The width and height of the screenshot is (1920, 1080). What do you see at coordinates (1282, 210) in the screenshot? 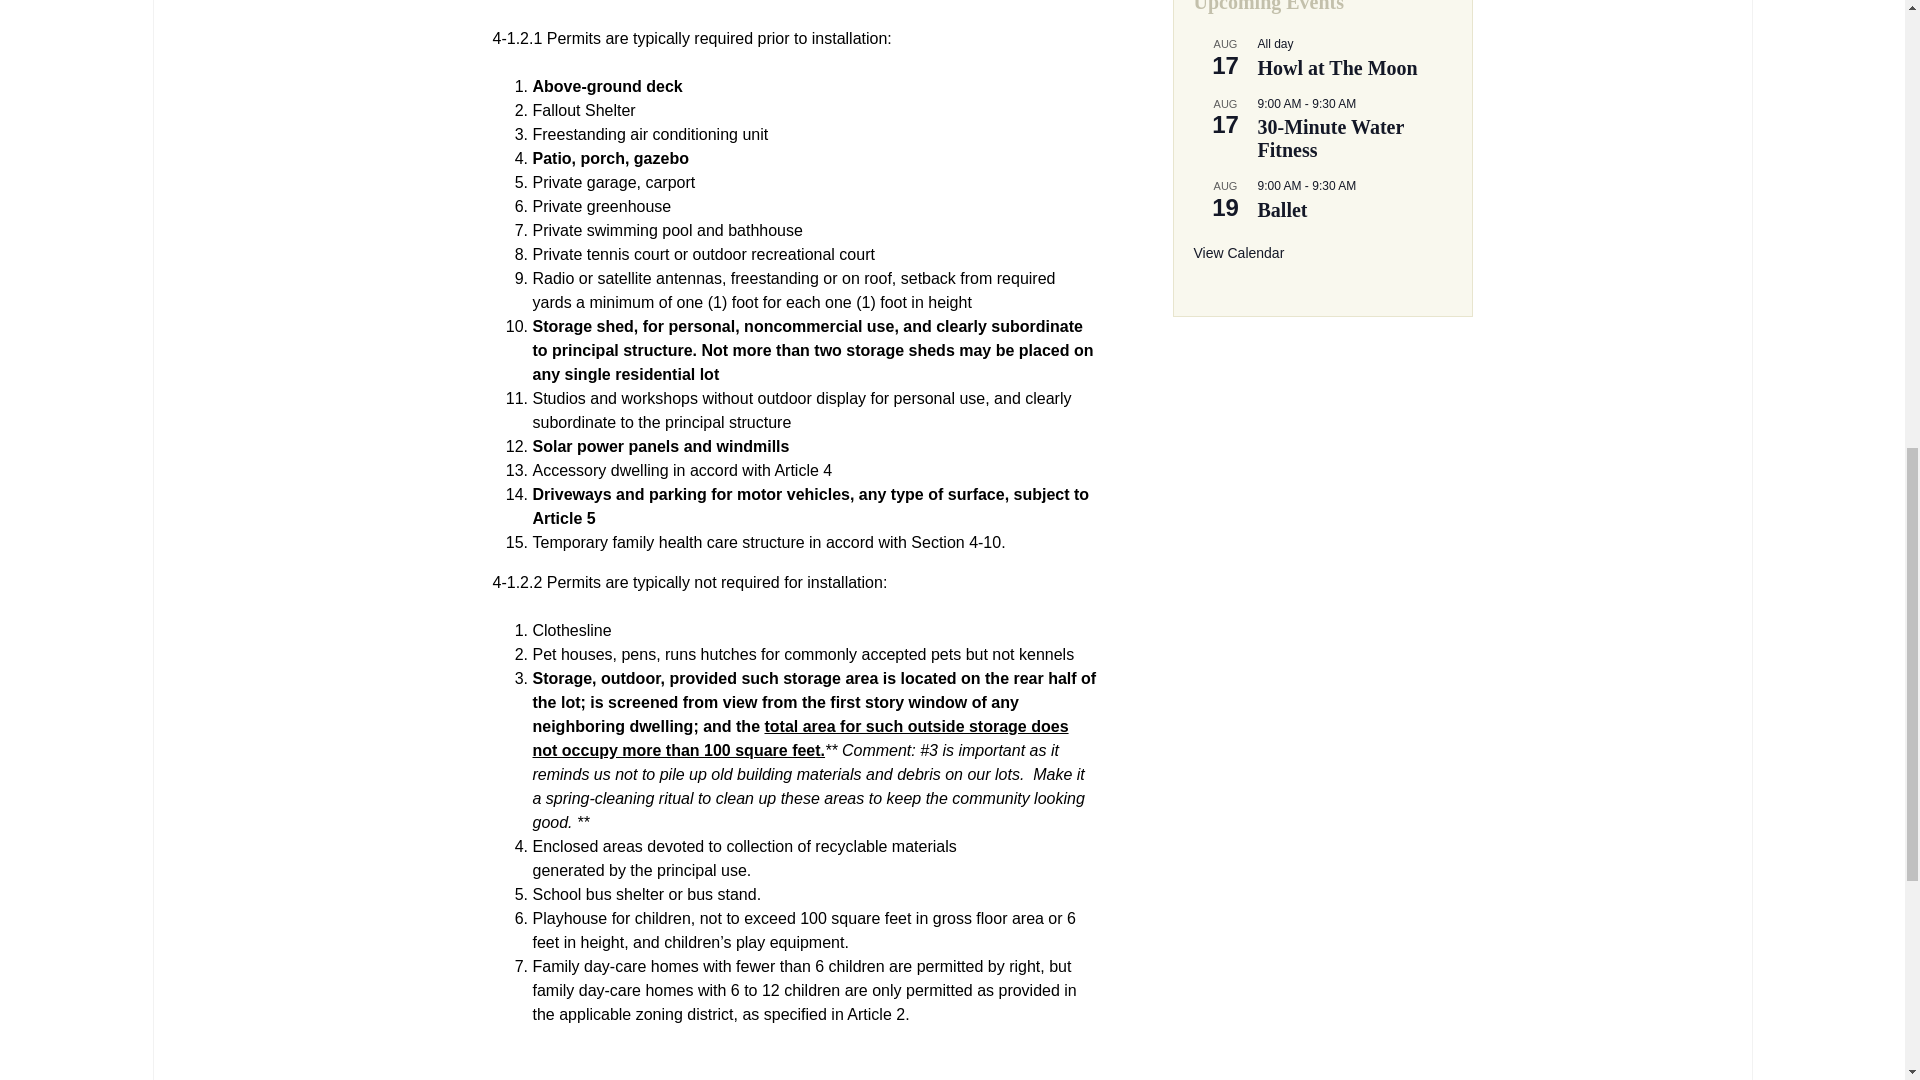
I see `Ballet` at bounding box center [1282, 210].